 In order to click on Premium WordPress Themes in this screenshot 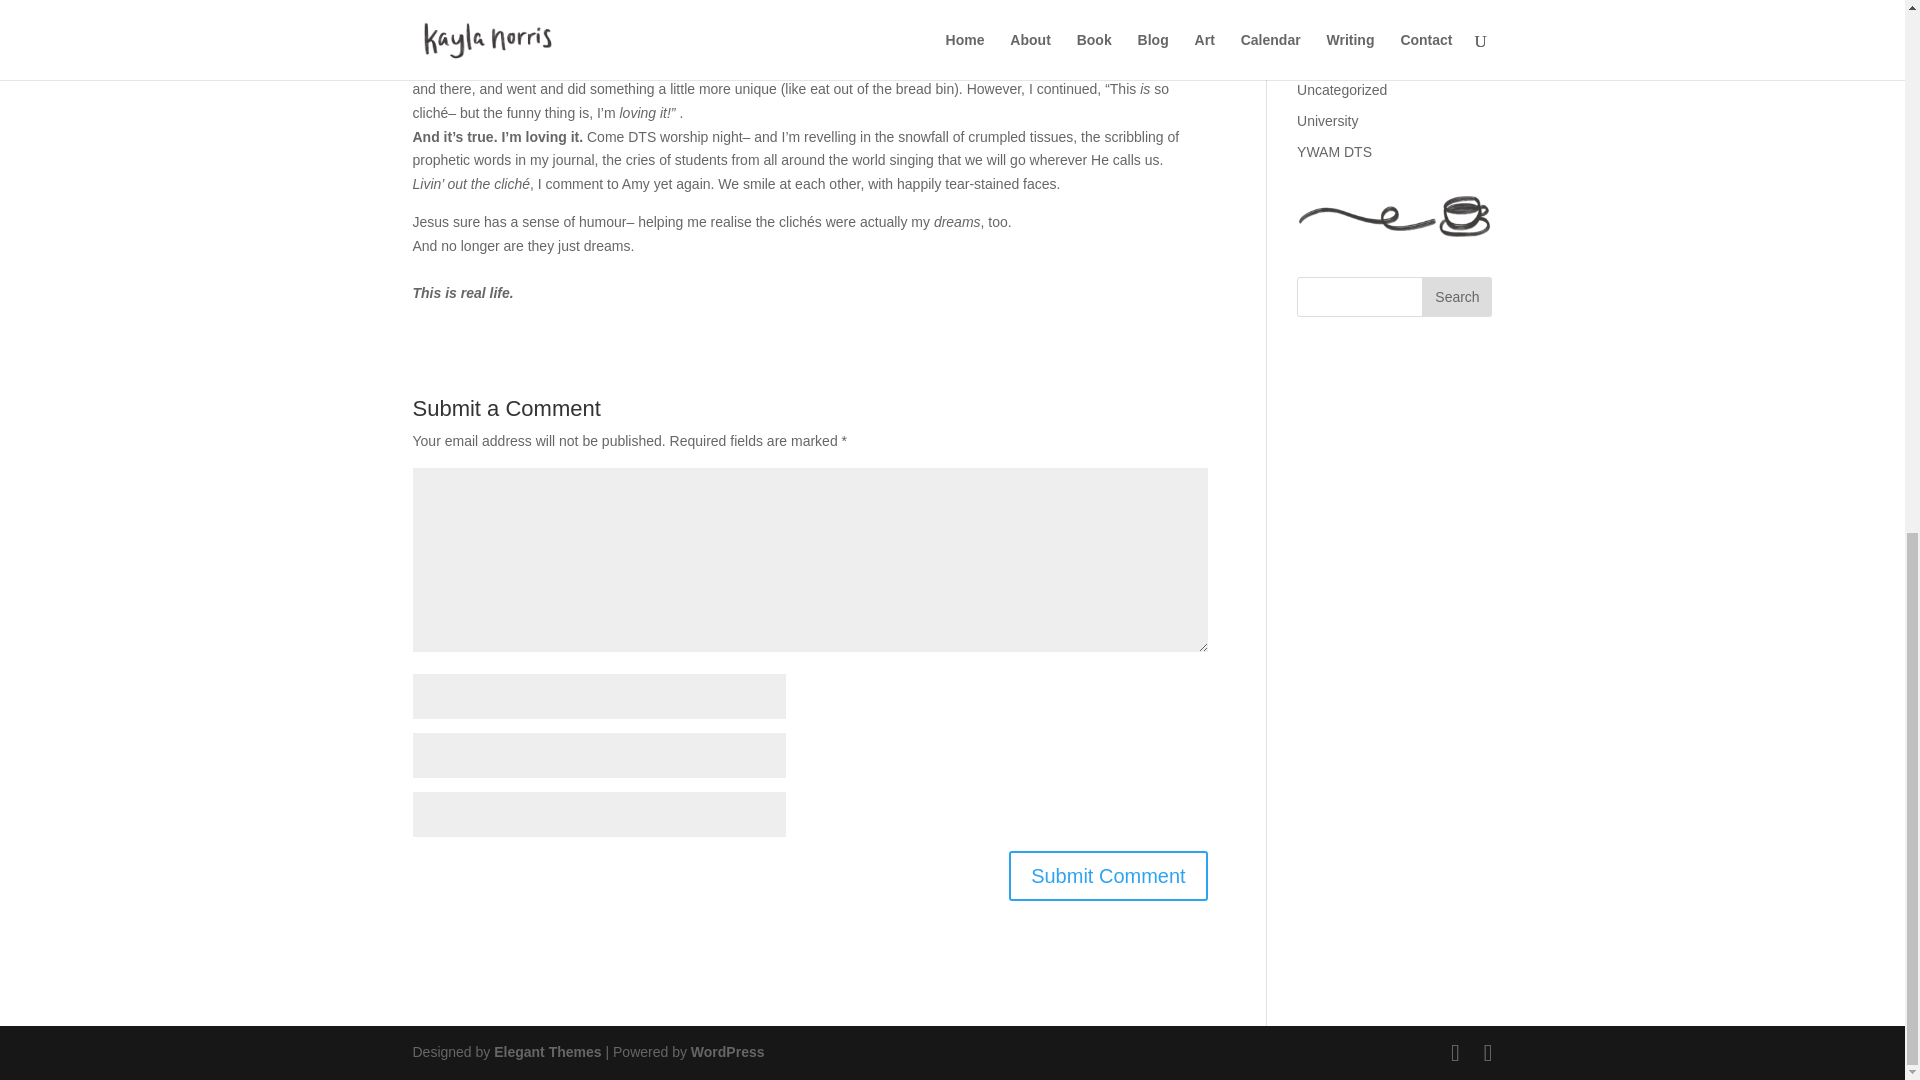, I will do `click(546, 1052)`.